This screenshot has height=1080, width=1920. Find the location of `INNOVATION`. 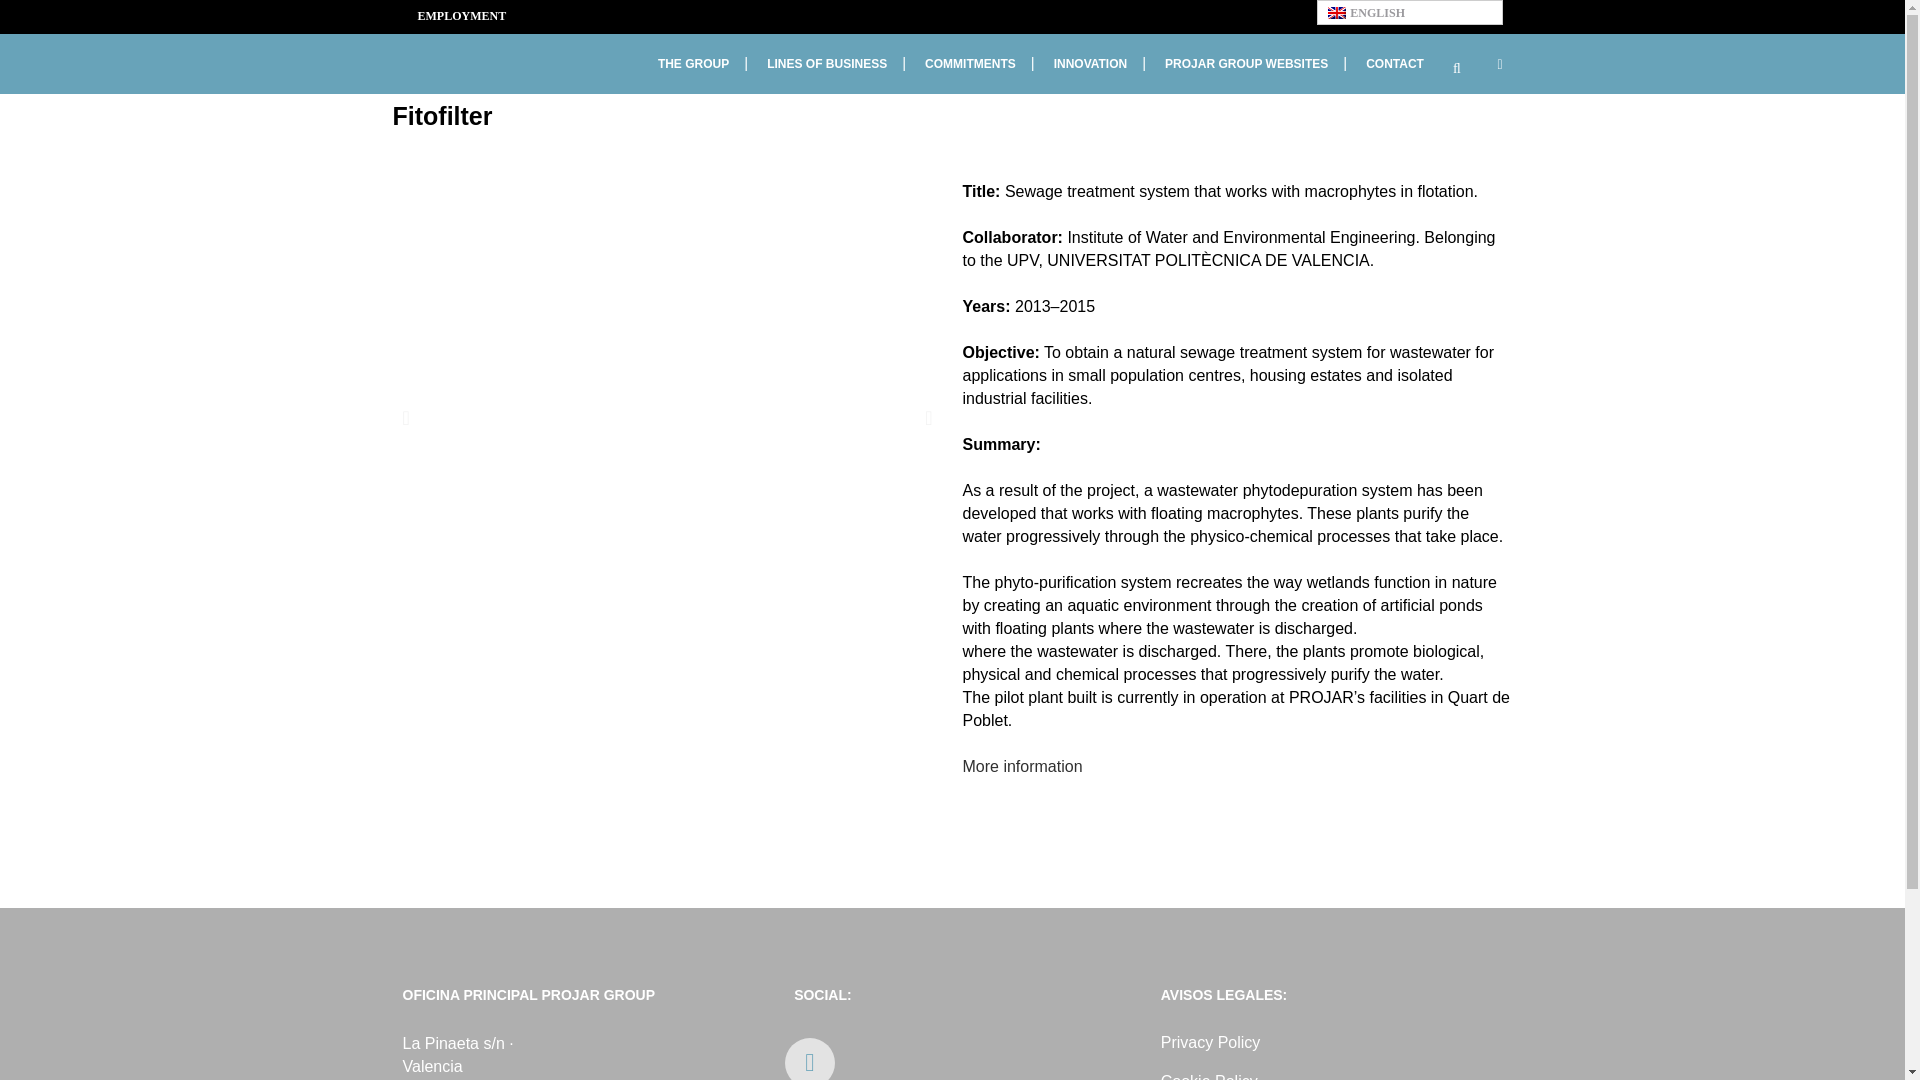

INNOVATION is located at coordinates (1090, 63).